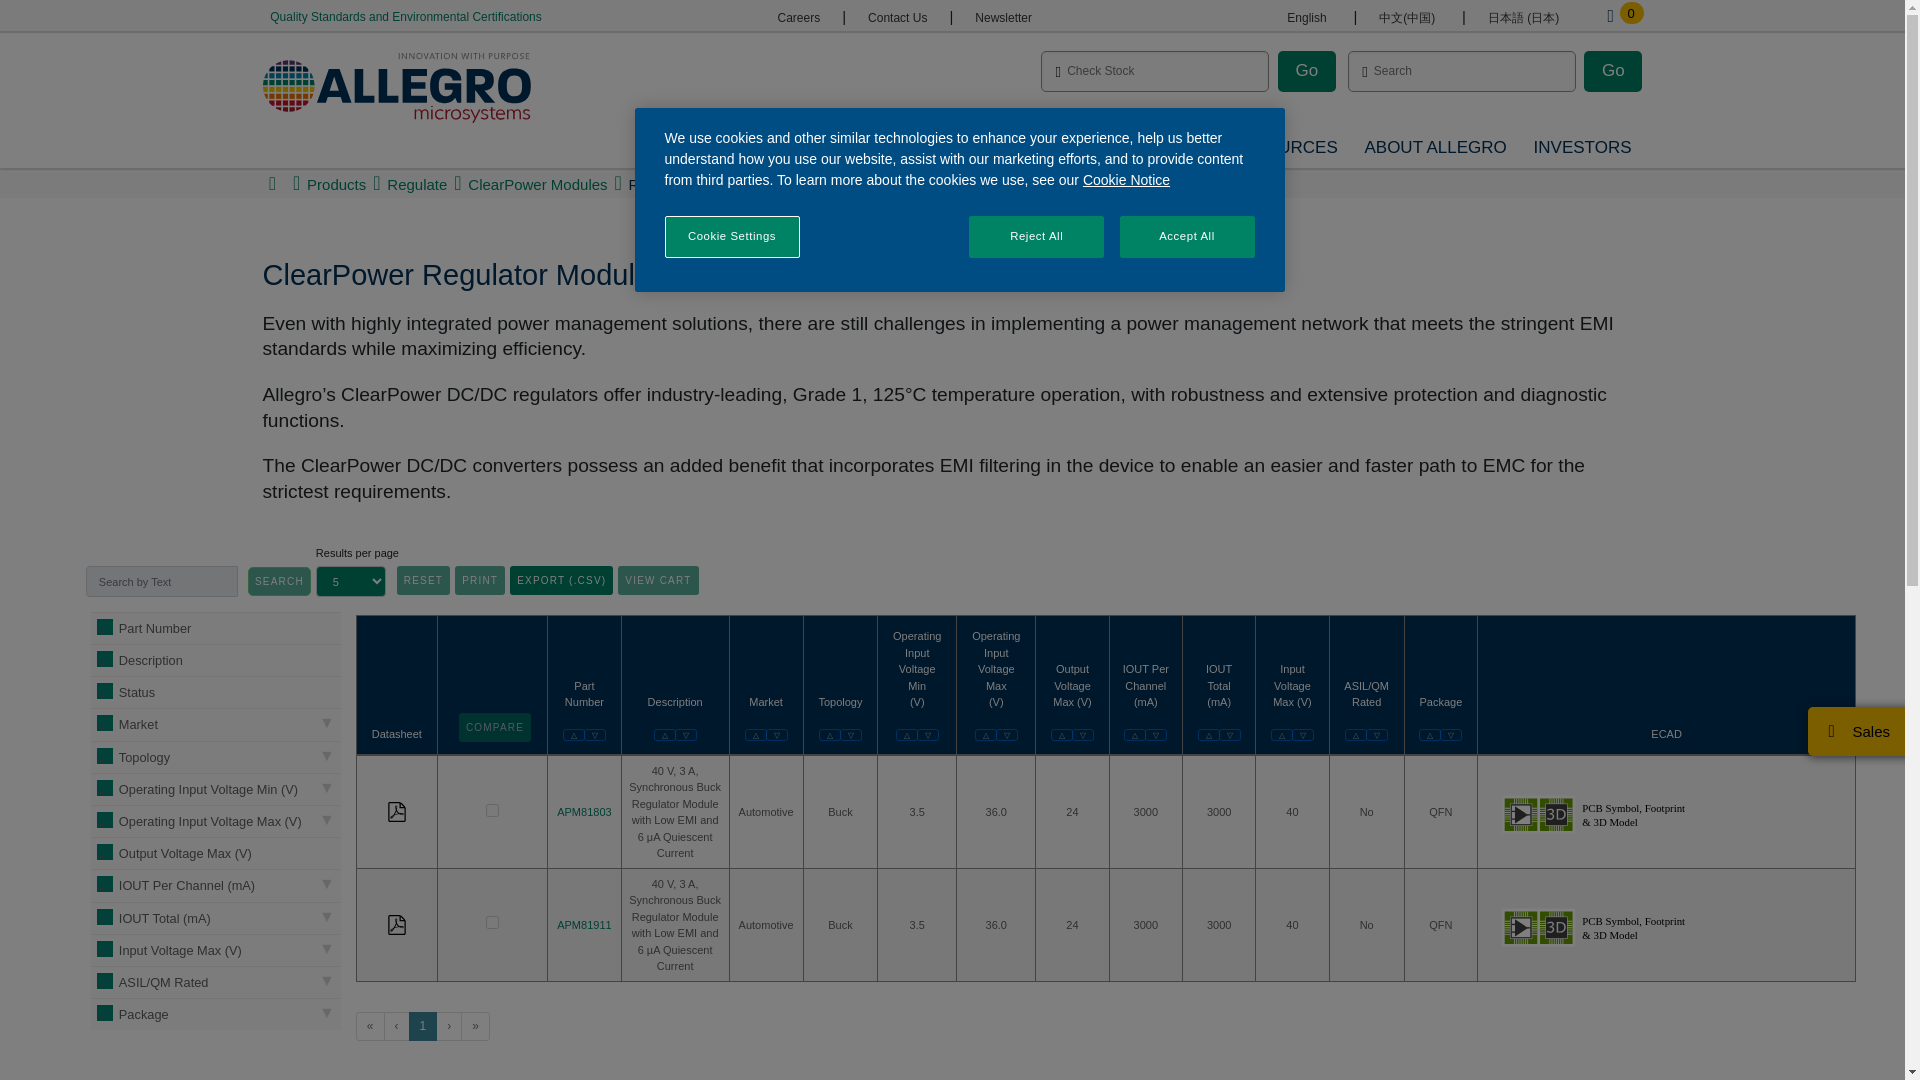  Describe the element at coordinates (963, 148) in the screenshot. I see `APPLICATIONS` at that location.